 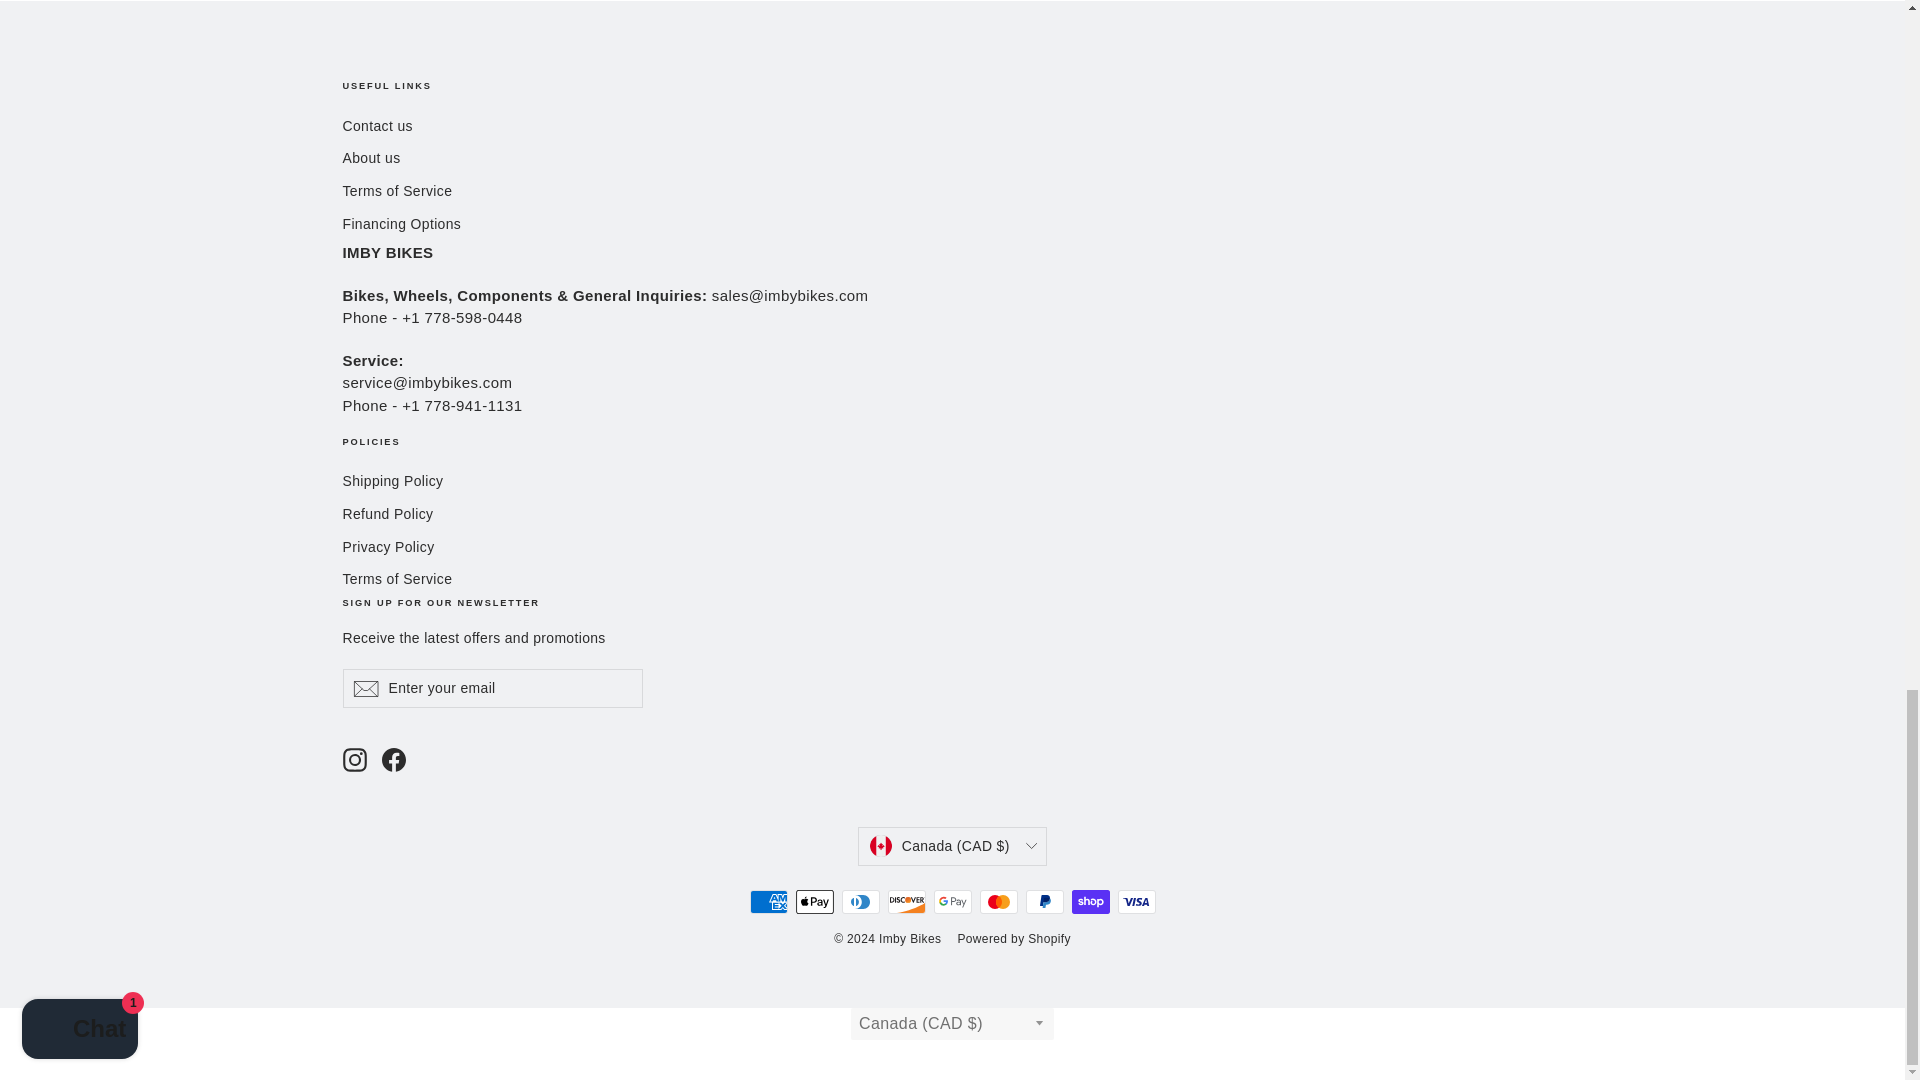 What do you see at coordinates (998, 901) in the screenshot?
I see `Mastercard` at bounding box center [998, 901].